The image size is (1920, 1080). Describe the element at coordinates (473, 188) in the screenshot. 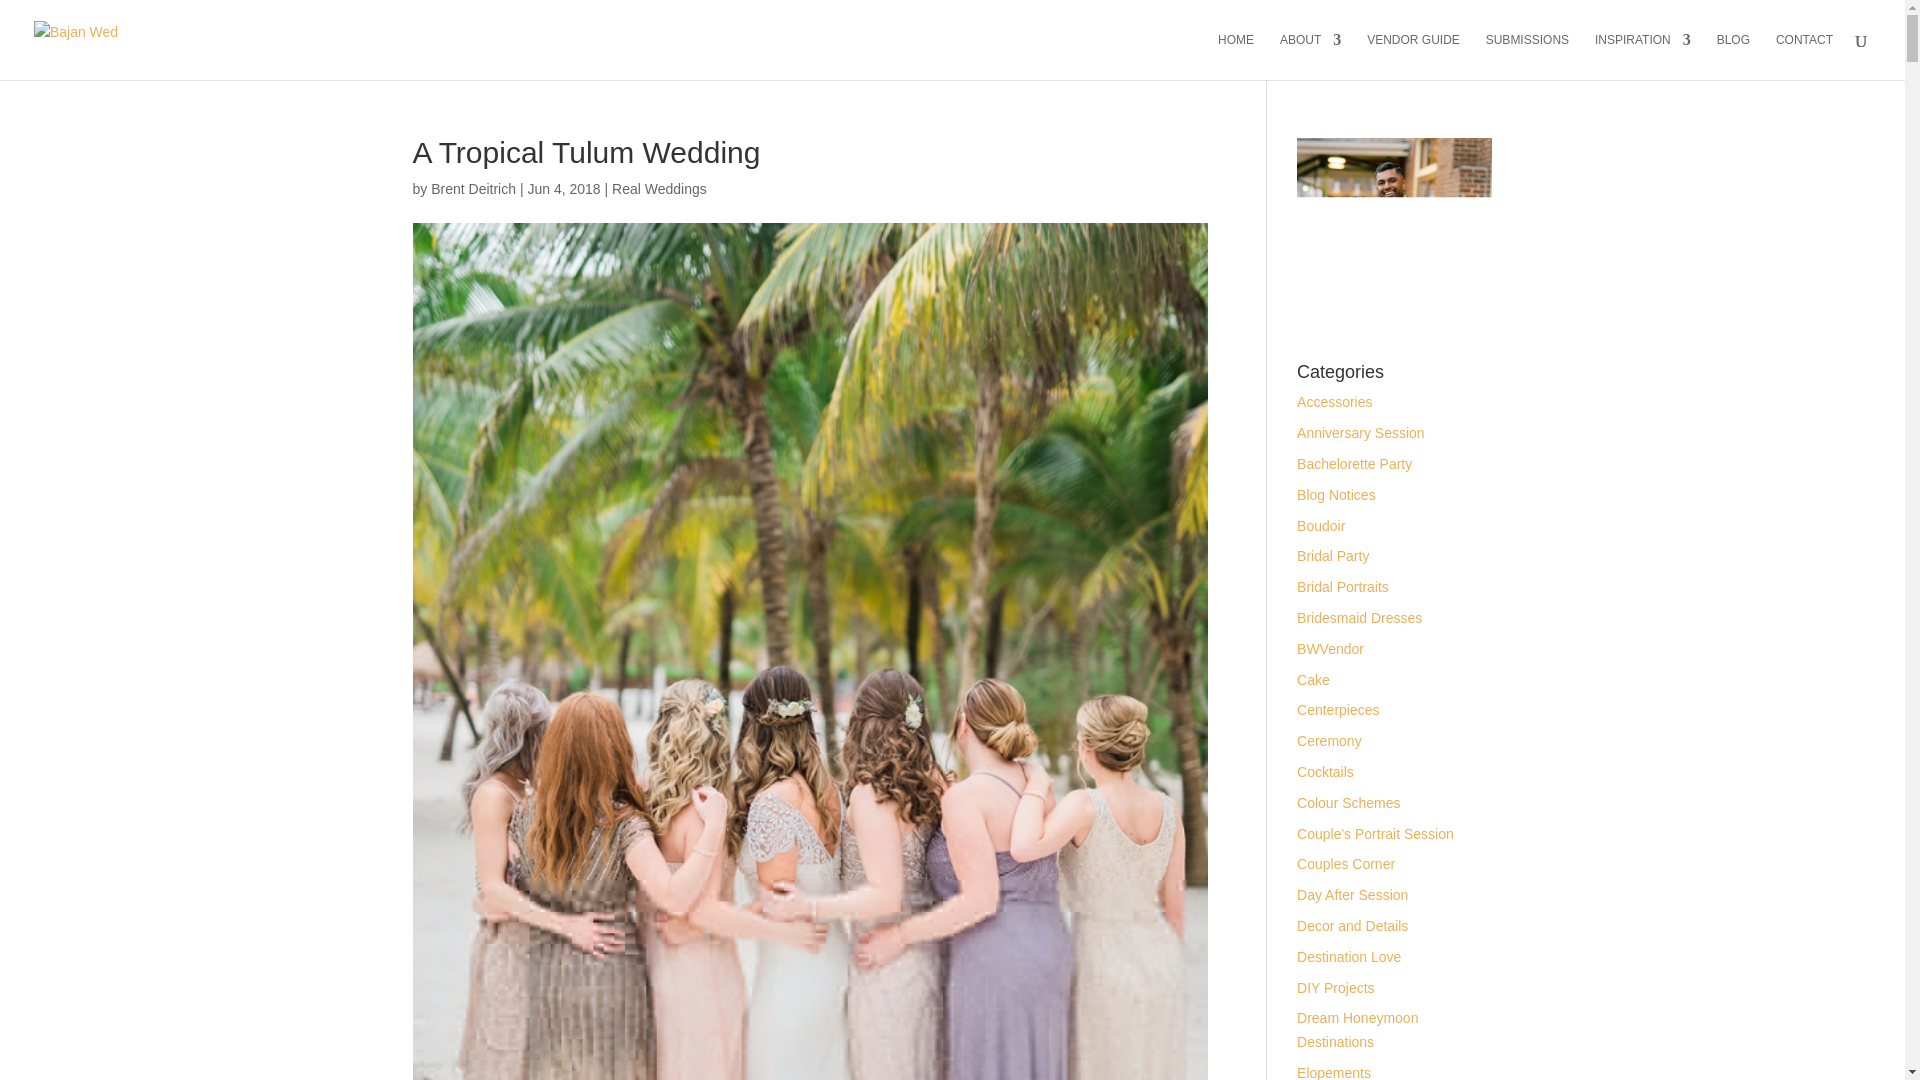

I see `Posts by Brent Deitrich` at that location.